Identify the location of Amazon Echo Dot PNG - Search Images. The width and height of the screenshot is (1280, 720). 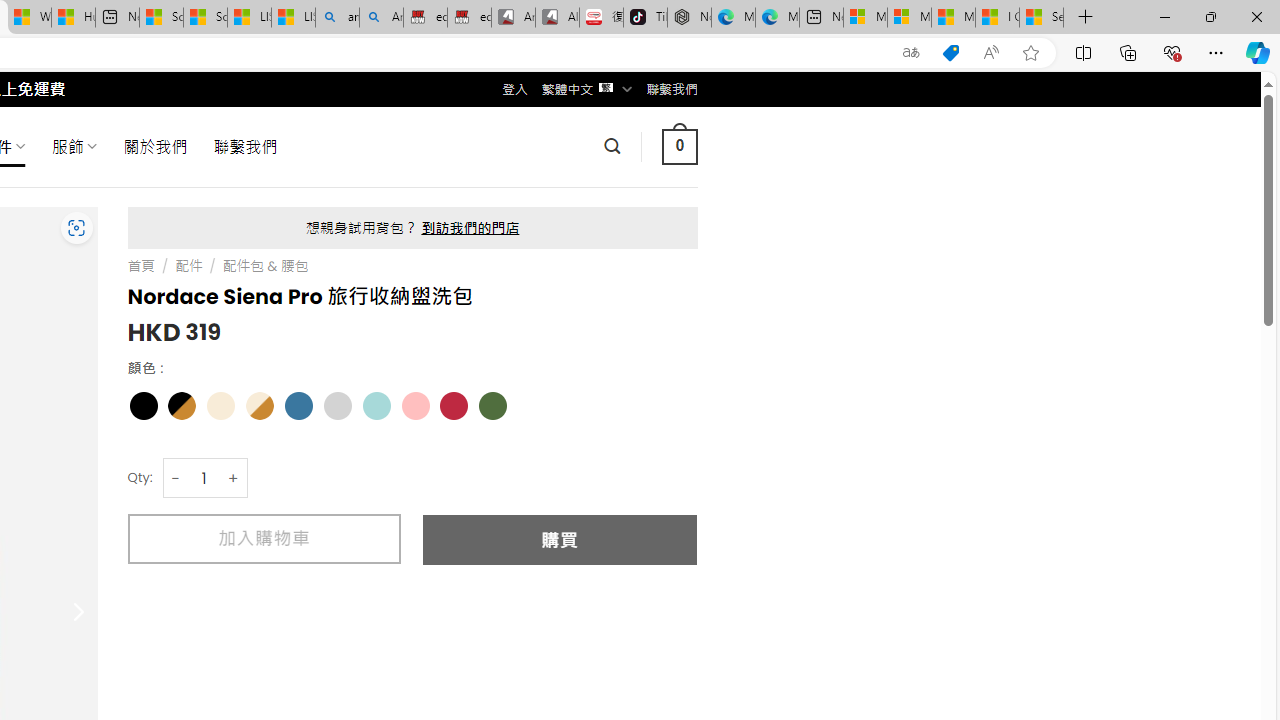
(381, 18).